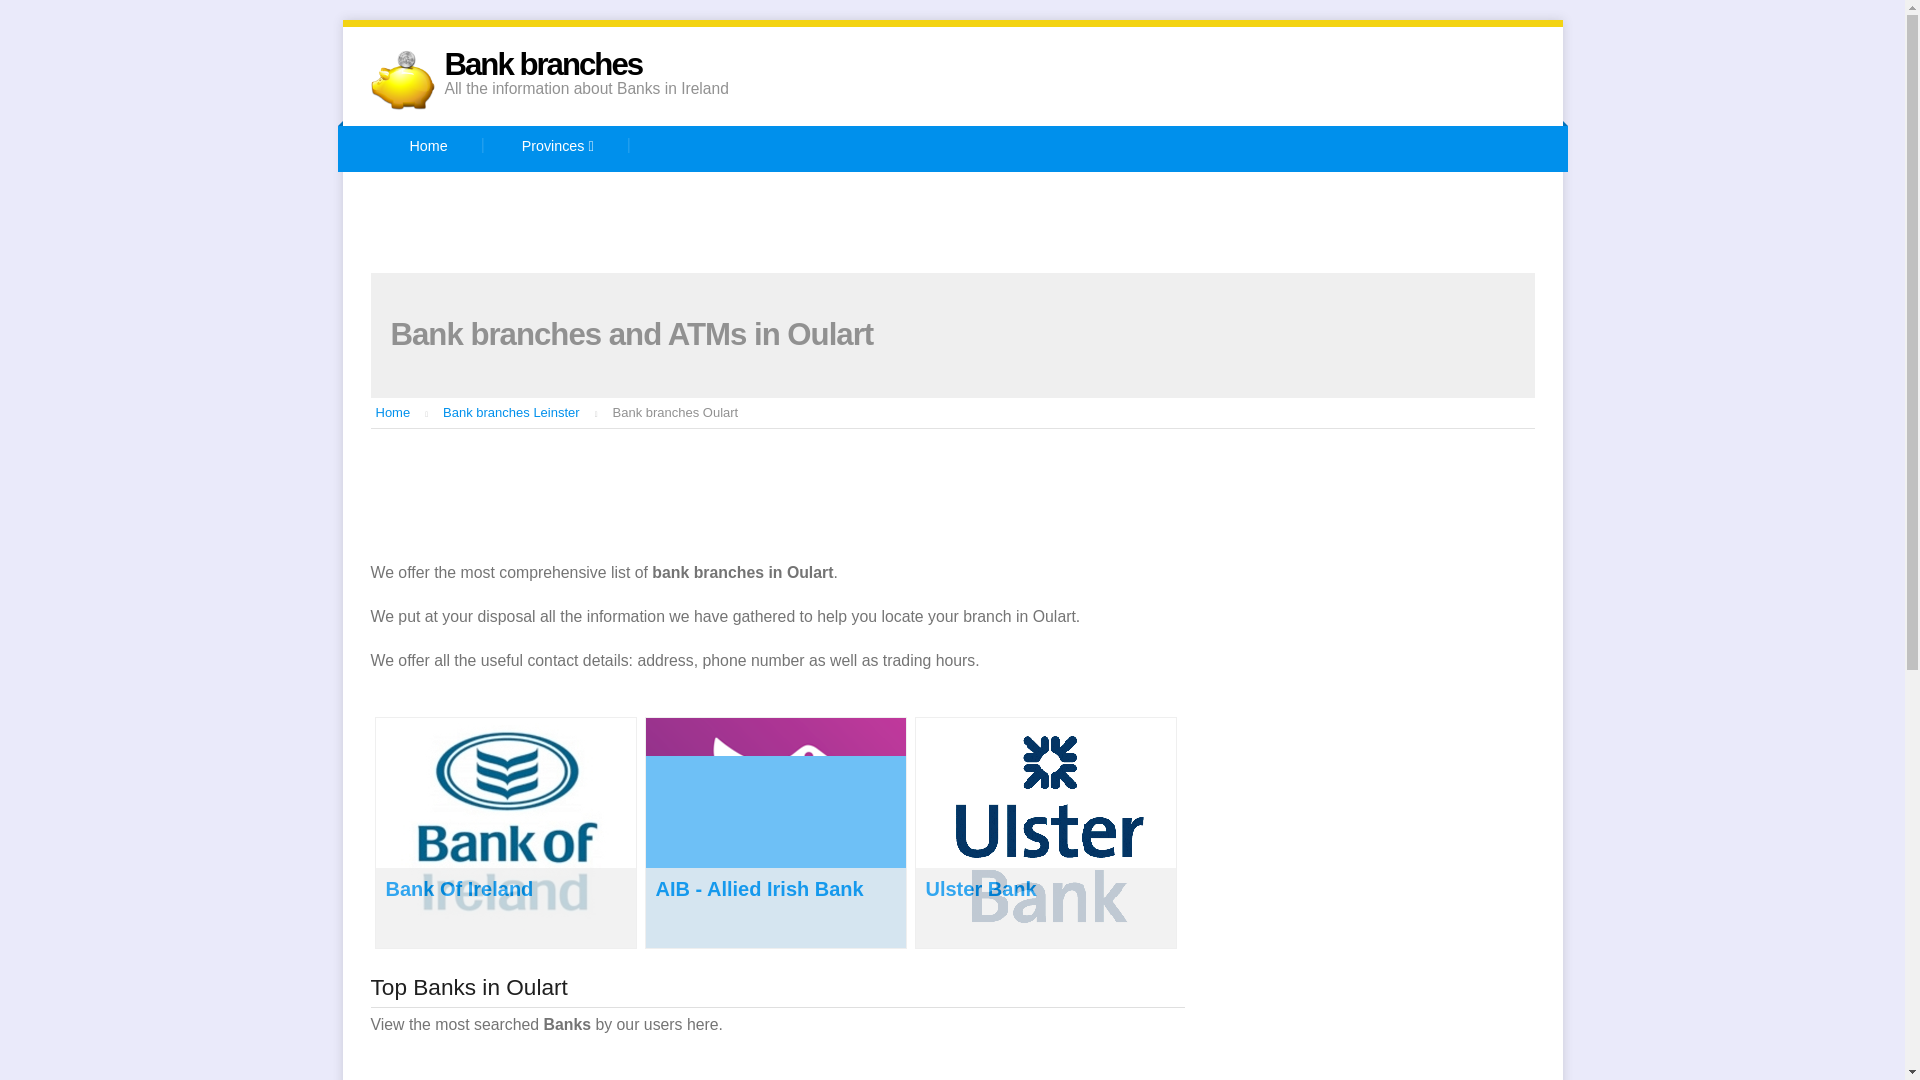 The height and width of the screenshot is (1080, 1920). Describe the element at coordinates (1184, 197) in the screenshot. I see `Permanent TSB` at that location.